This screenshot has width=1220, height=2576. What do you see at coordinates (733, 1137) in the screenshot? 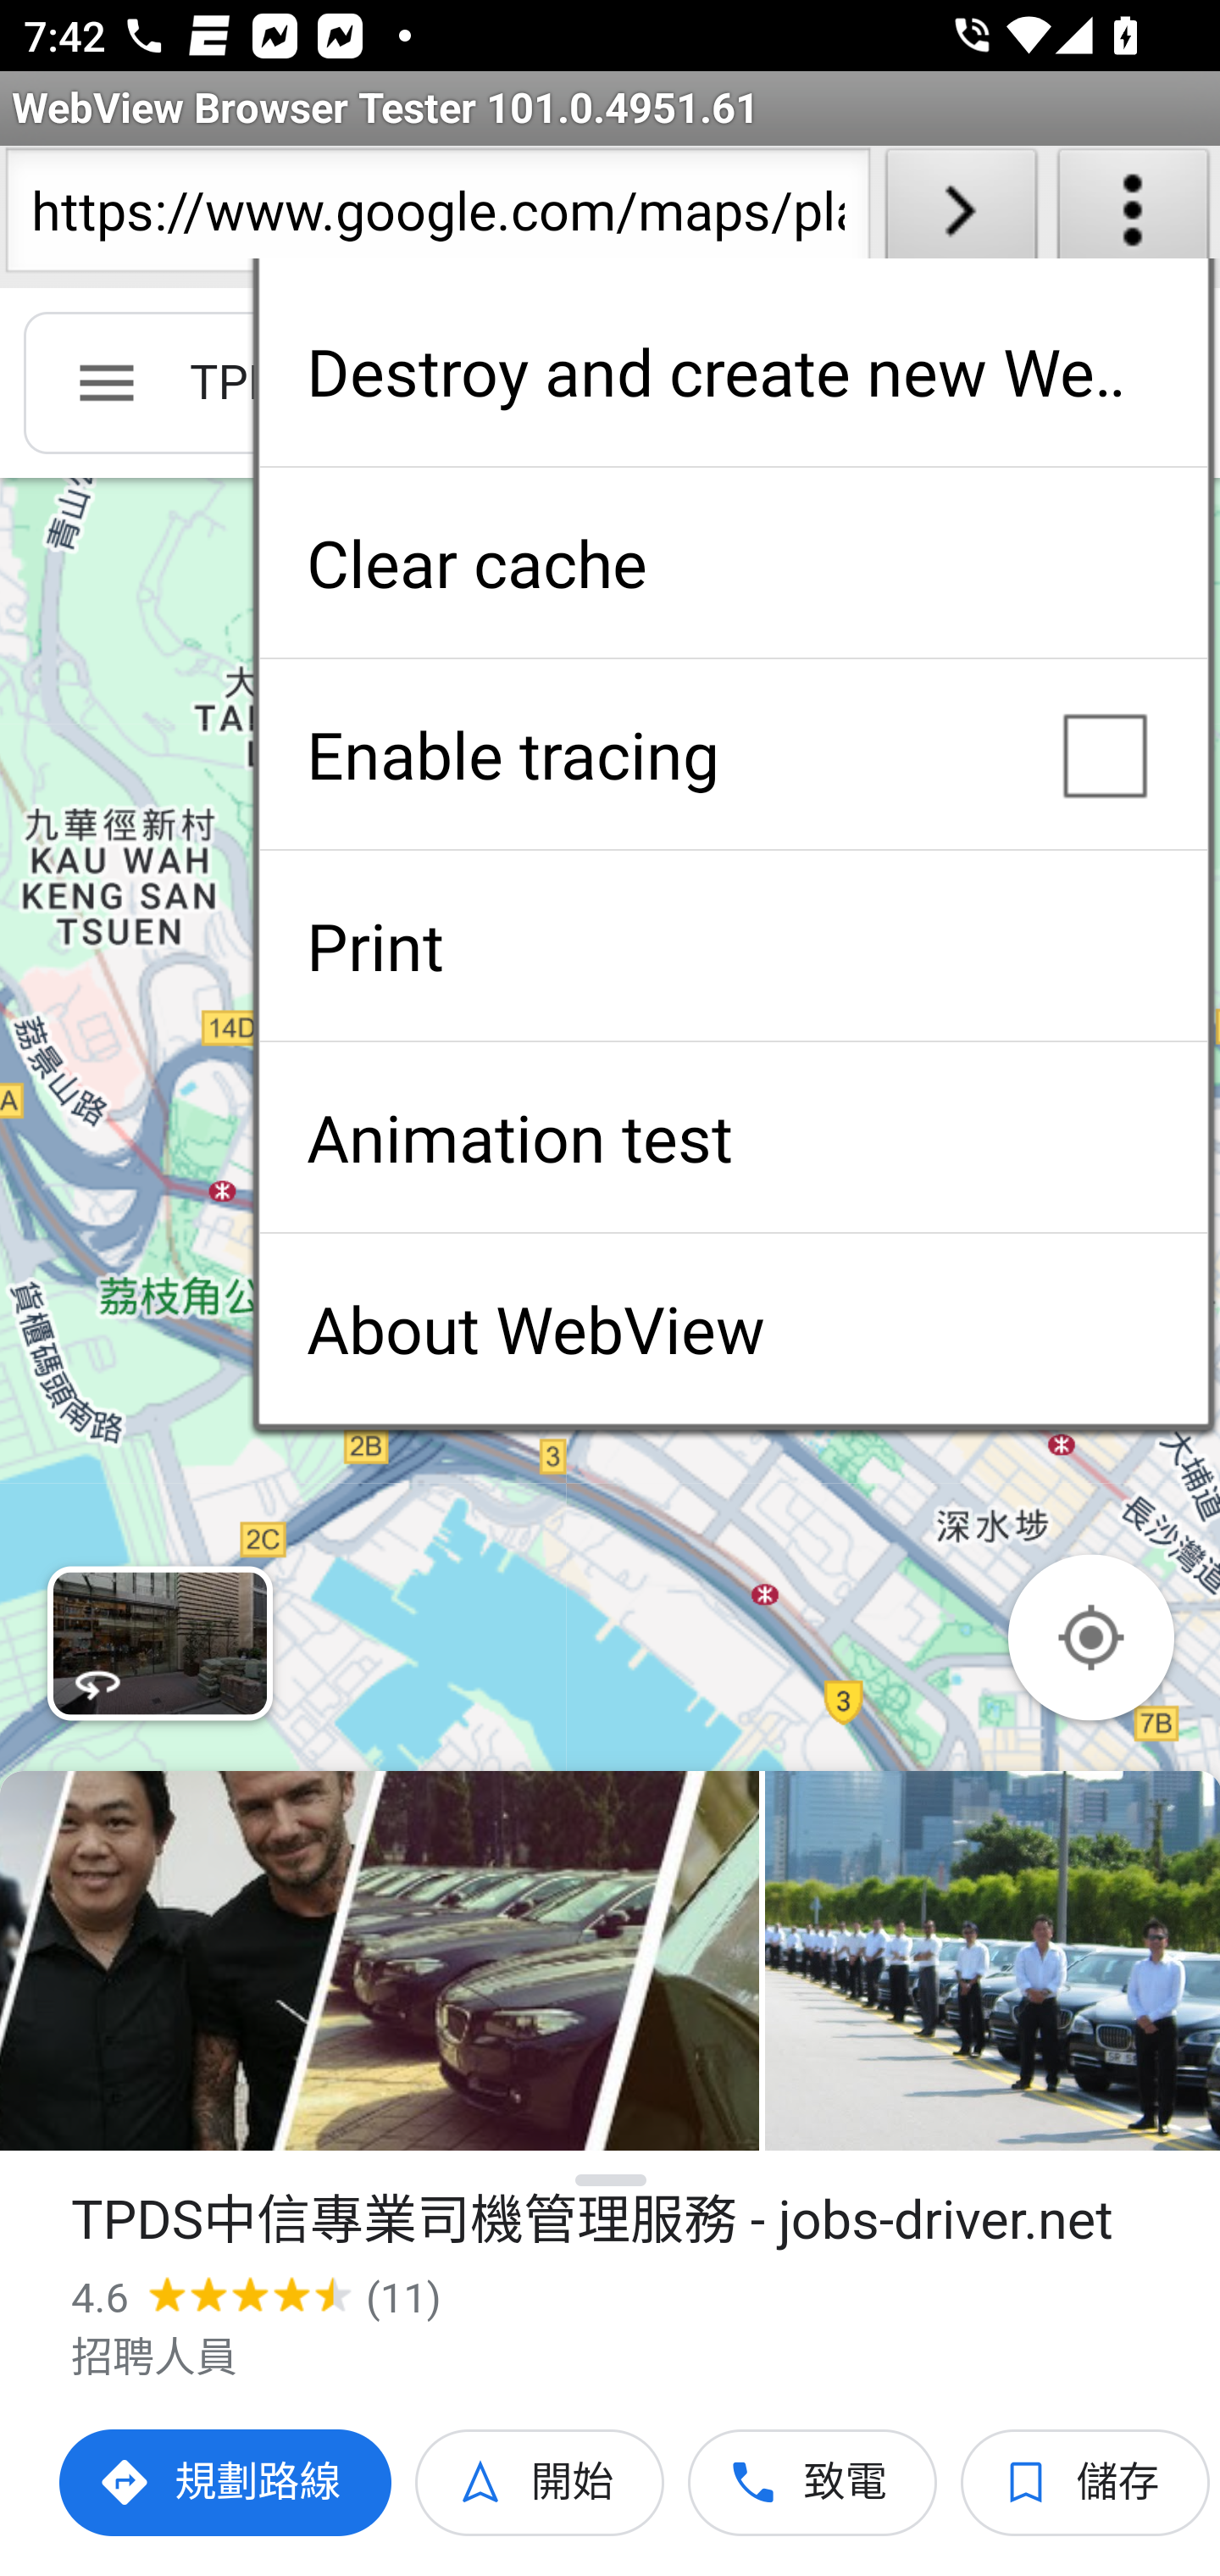
I see `Animation test` at bounding box center [733, 1137].